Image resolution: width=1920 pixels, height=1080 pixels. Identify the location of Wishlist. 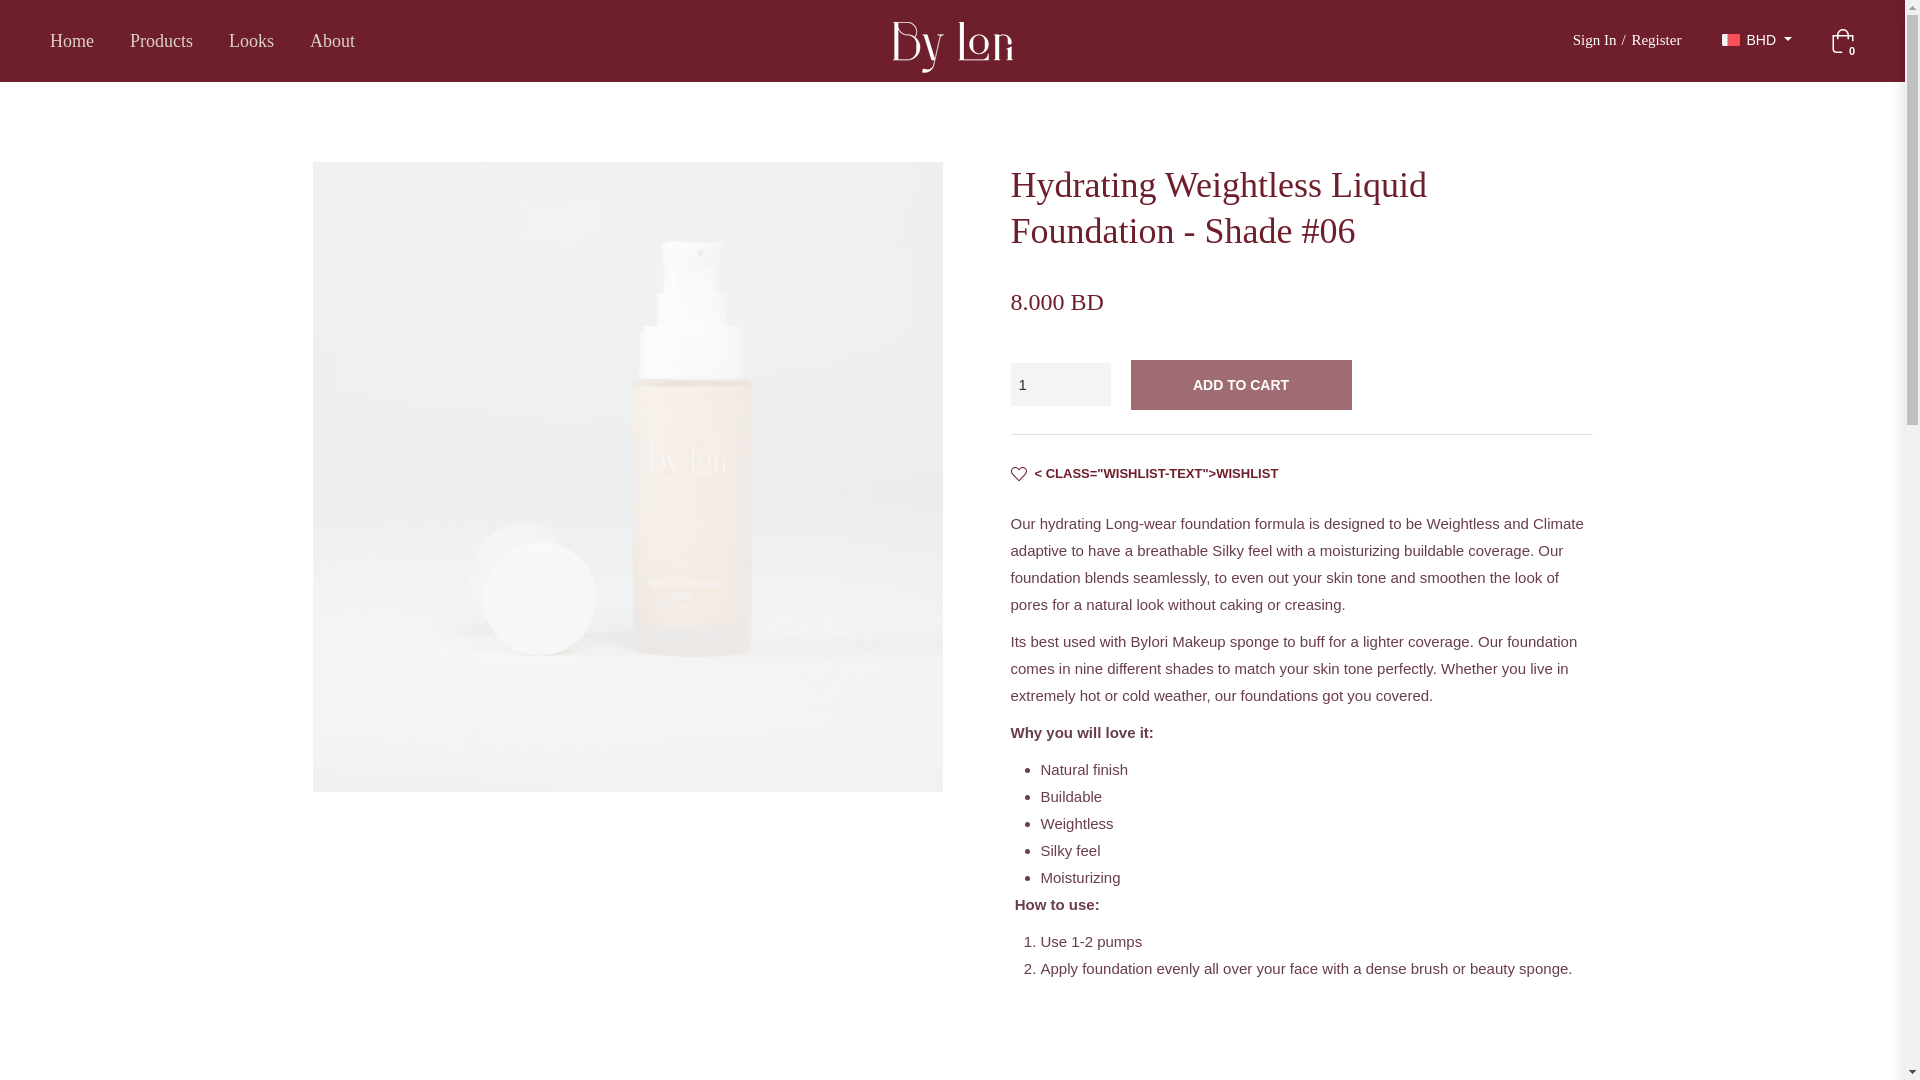
(1144, 472).